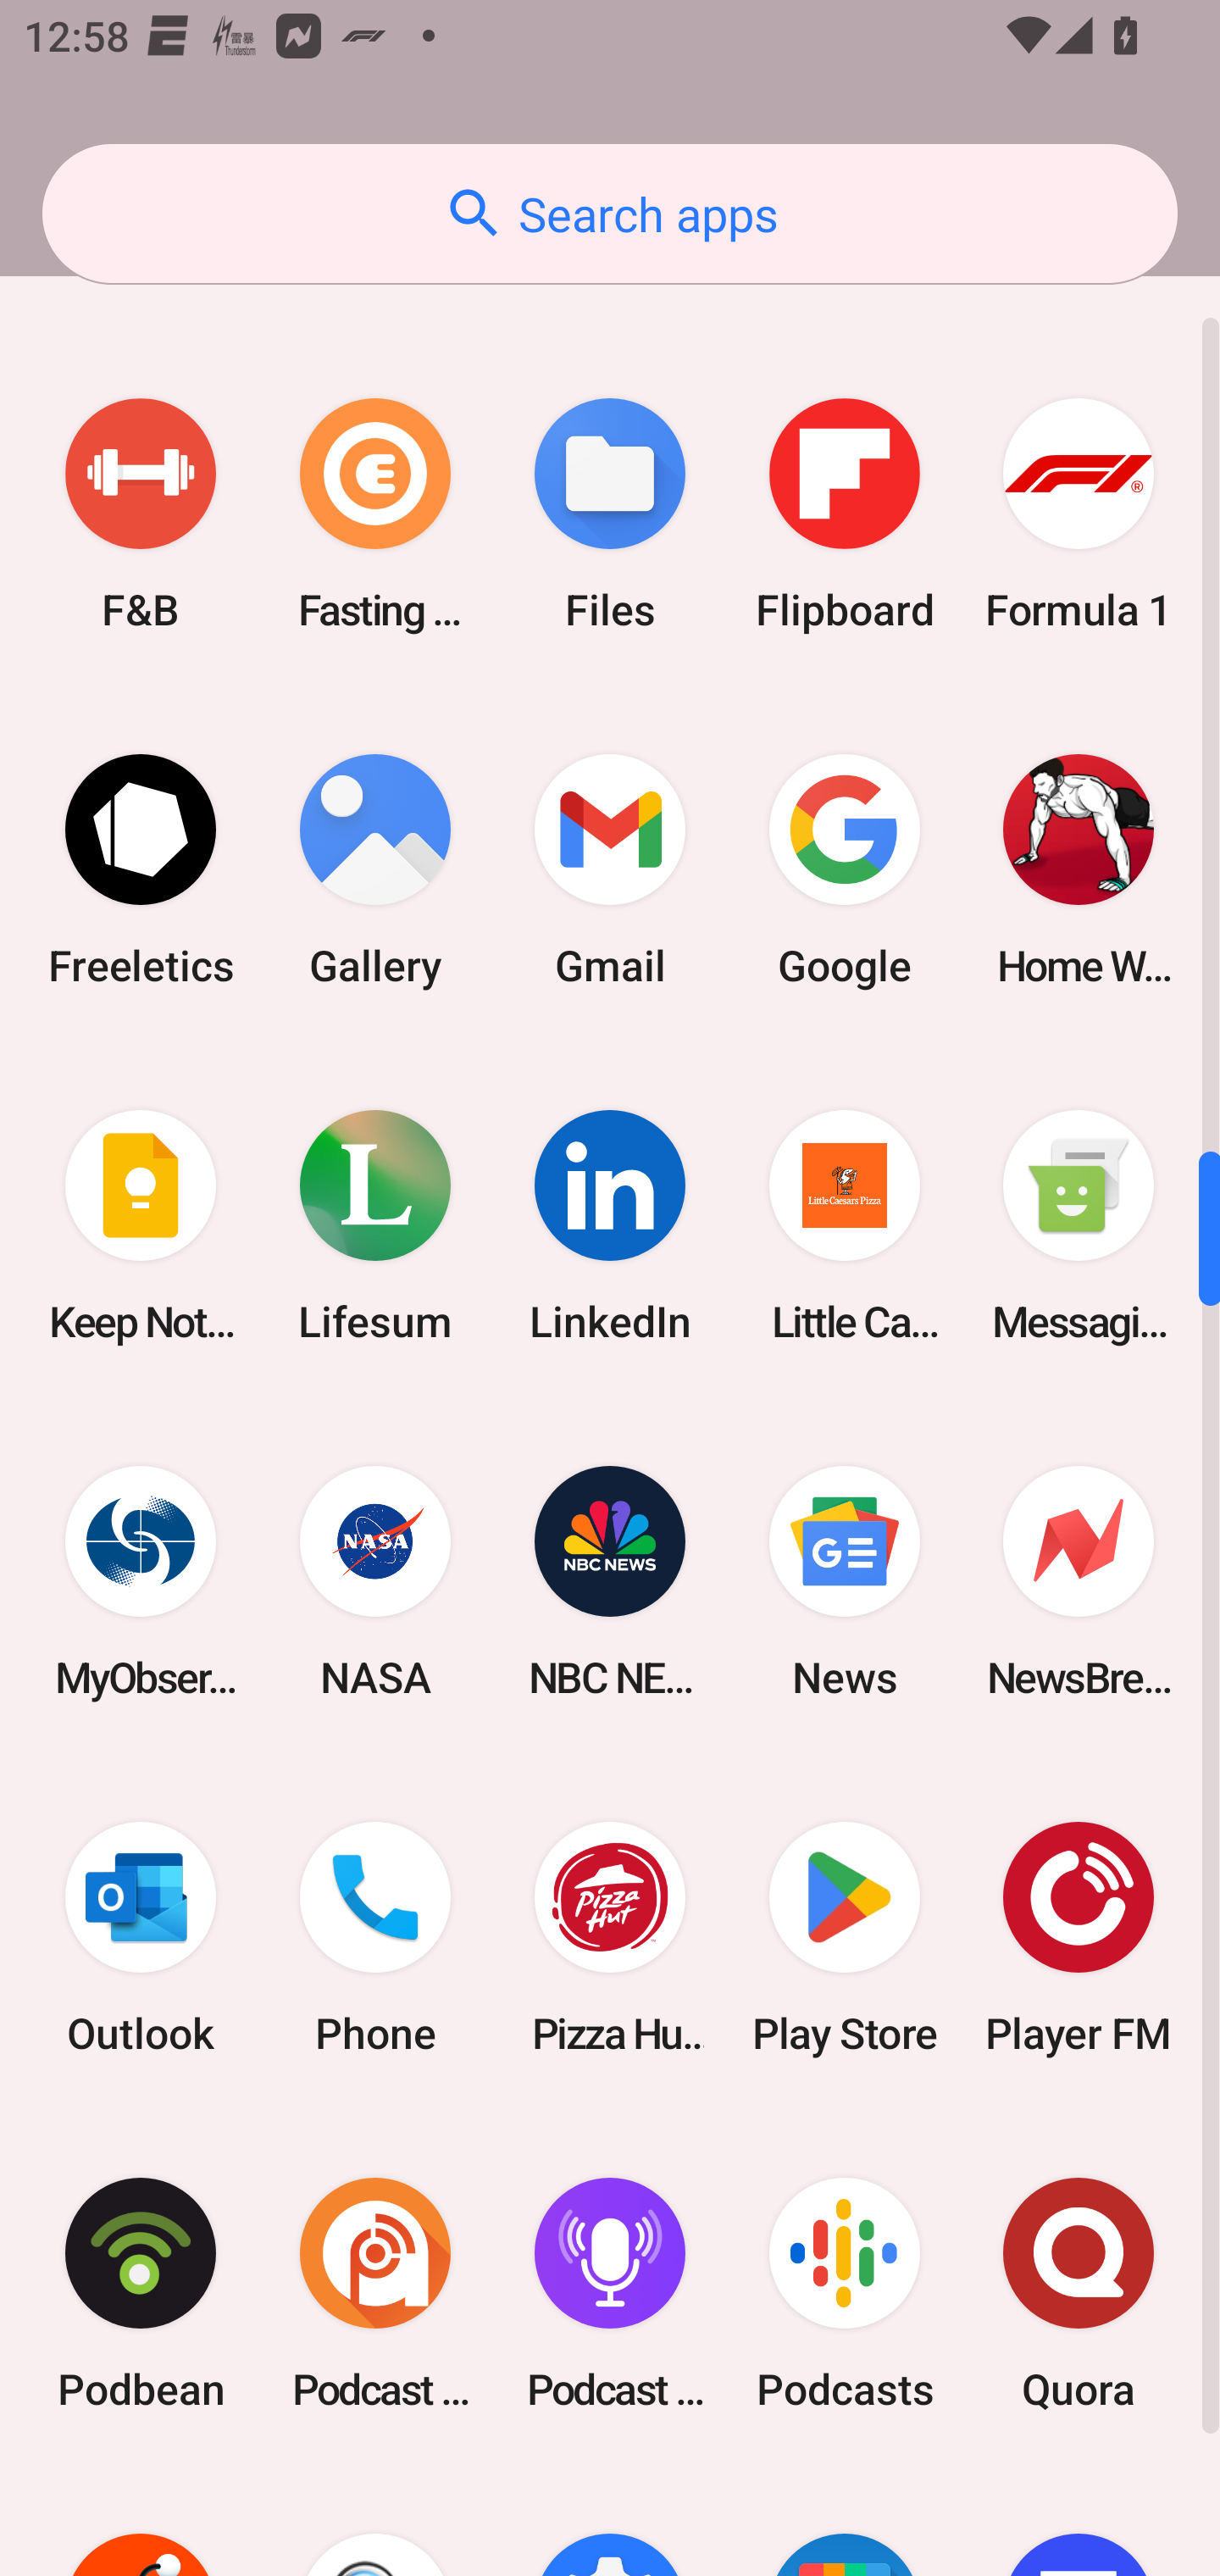 Image resolution: width=1220 pixels, height=2576 pixels. Describe the element at coordinates (375, 1937) in the screenshot. I see `Phone` at that location.